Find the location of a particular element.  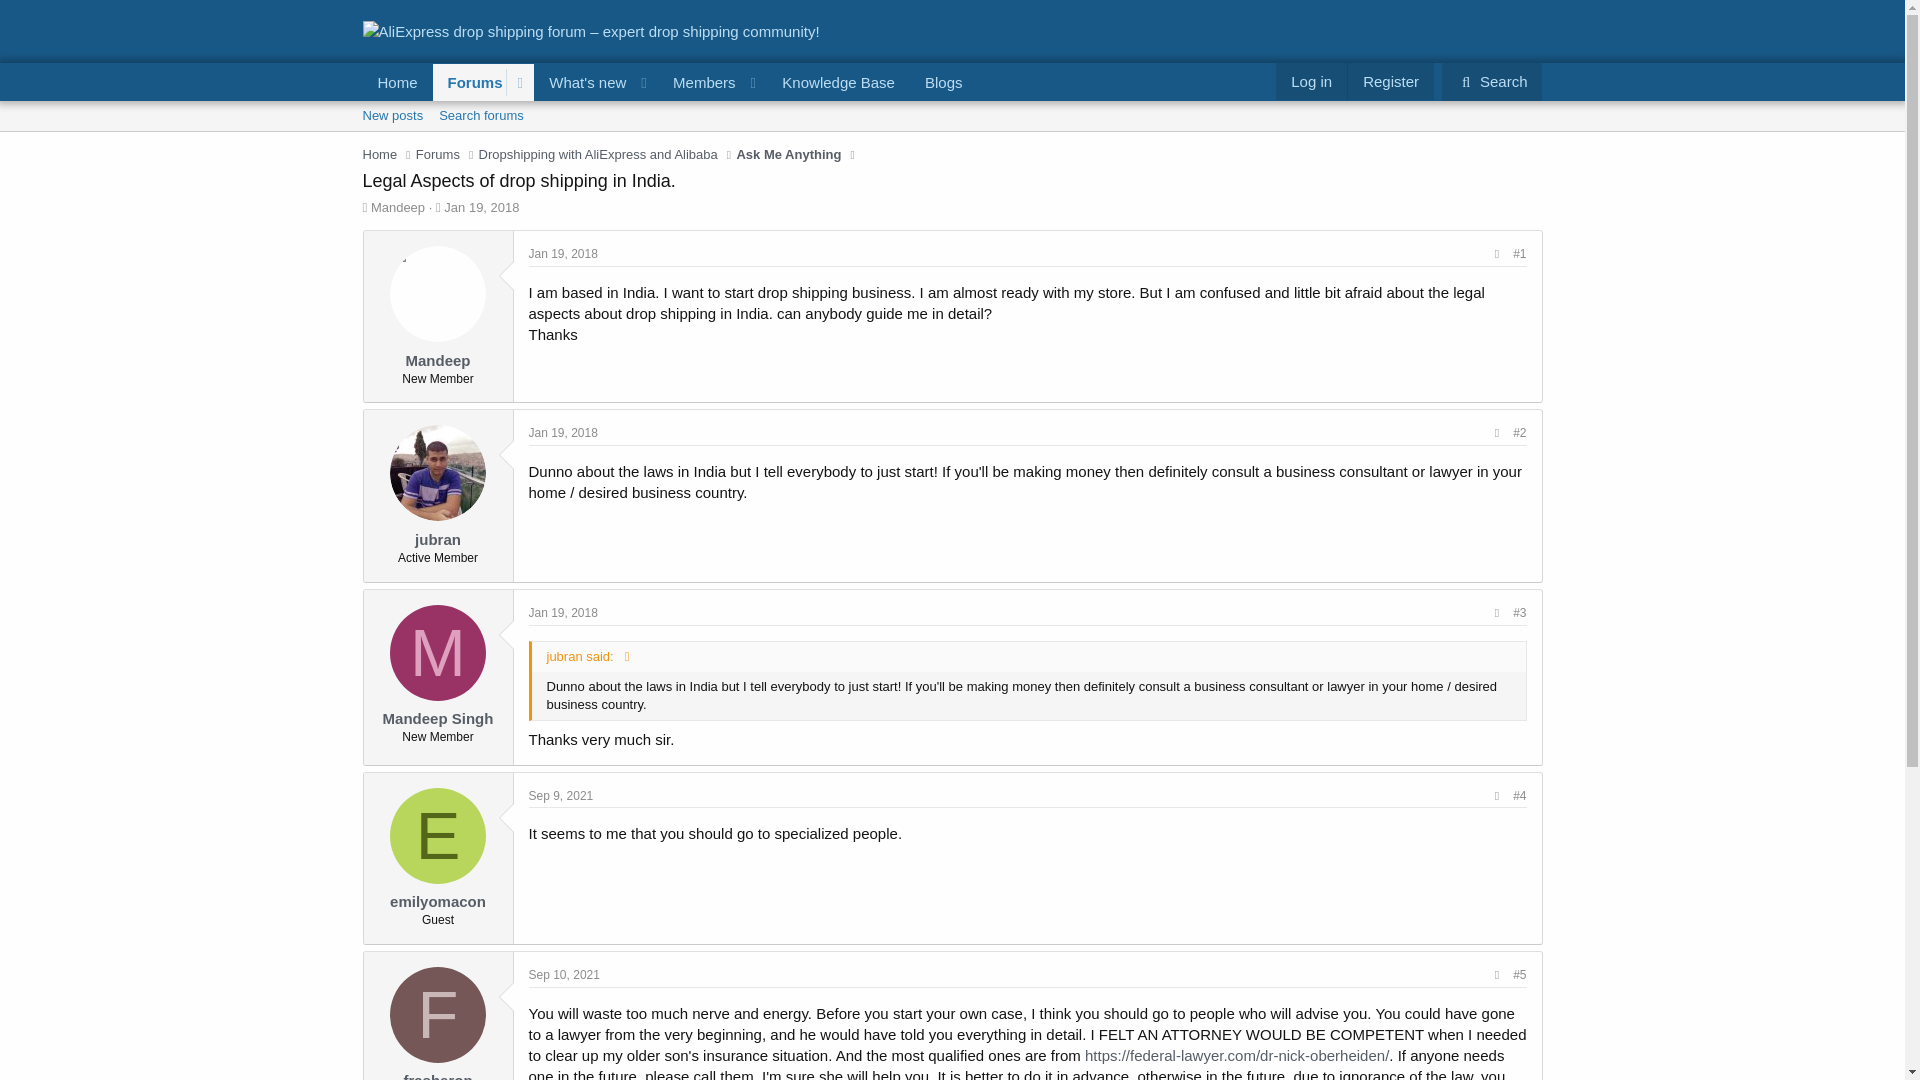

Jan 19, 2018 at 9:17 PM is located at coordinates (562, 612).